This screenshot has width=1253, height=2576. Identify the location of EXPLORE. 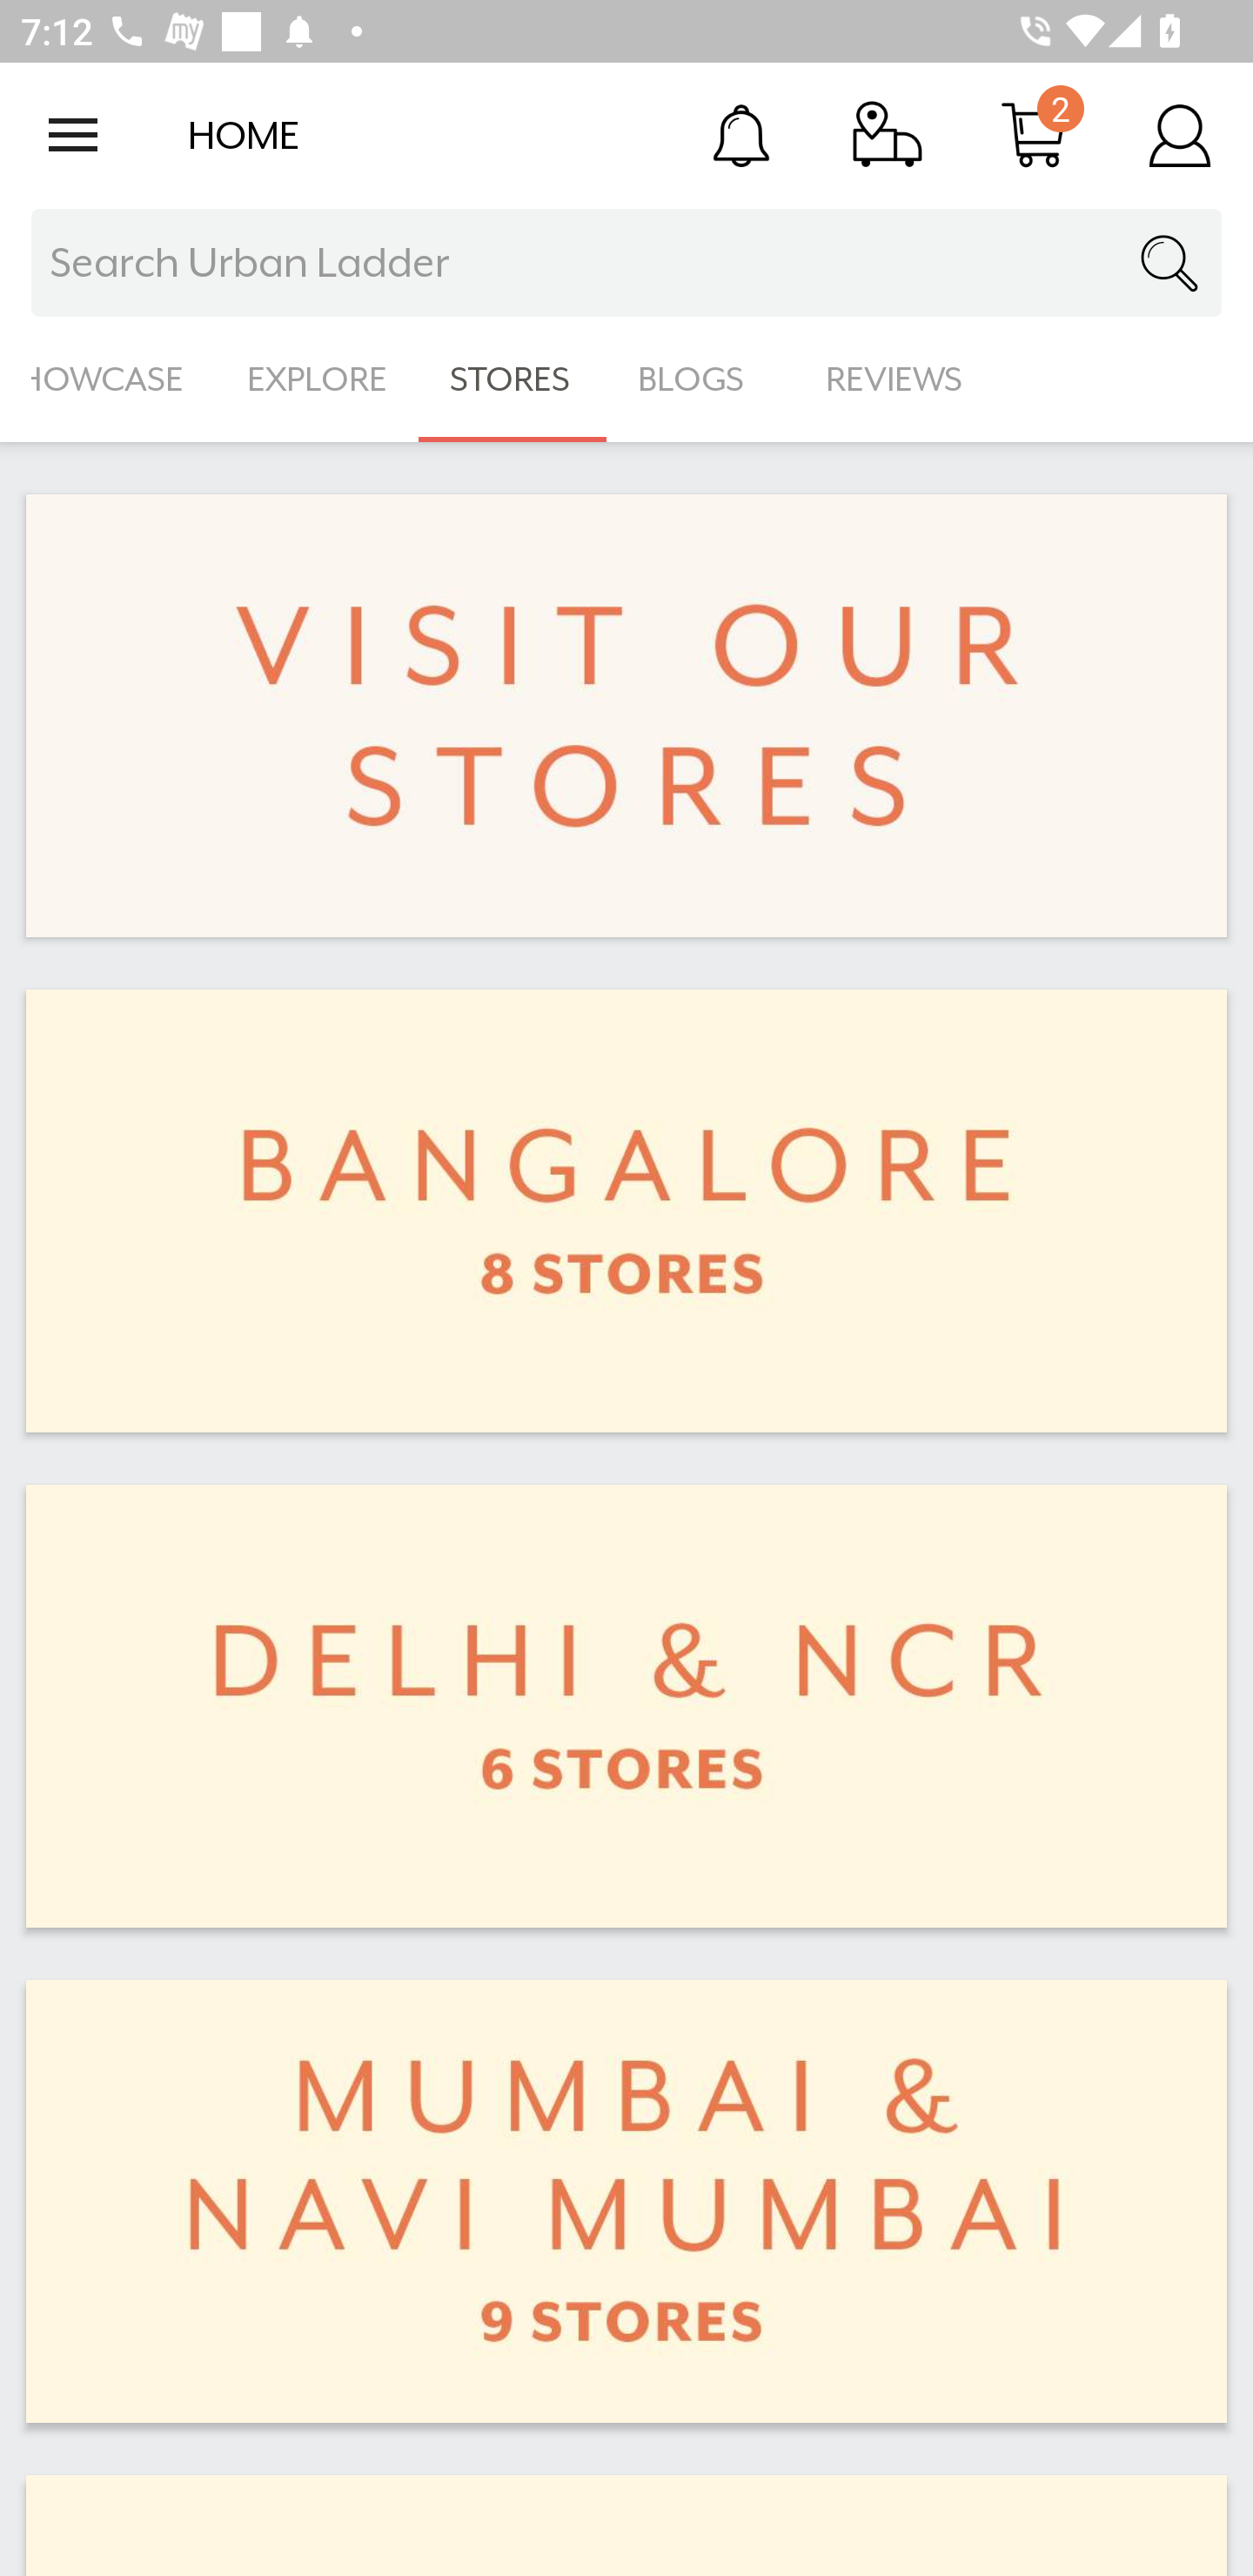
(317, 379).